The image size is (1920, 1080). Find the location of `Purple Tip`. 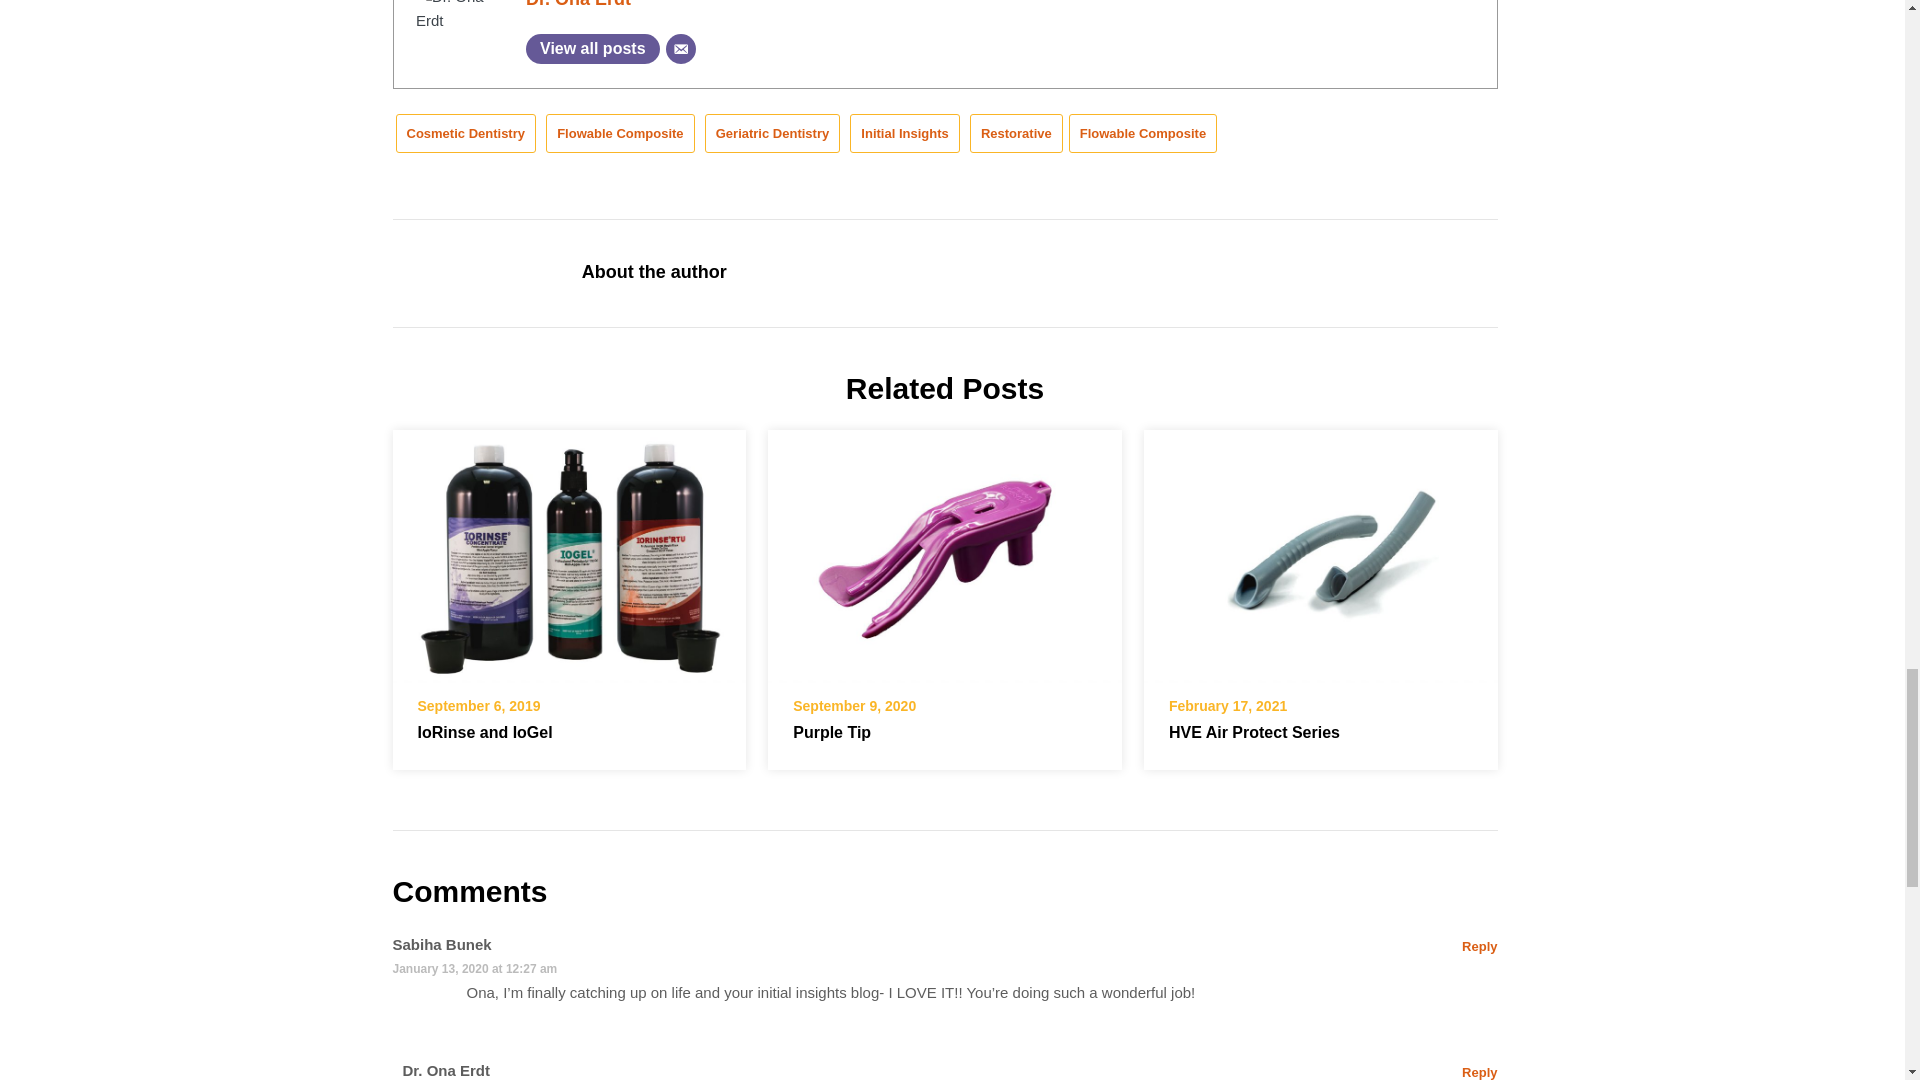

Purple Tip is located at coordinates (944, 550).